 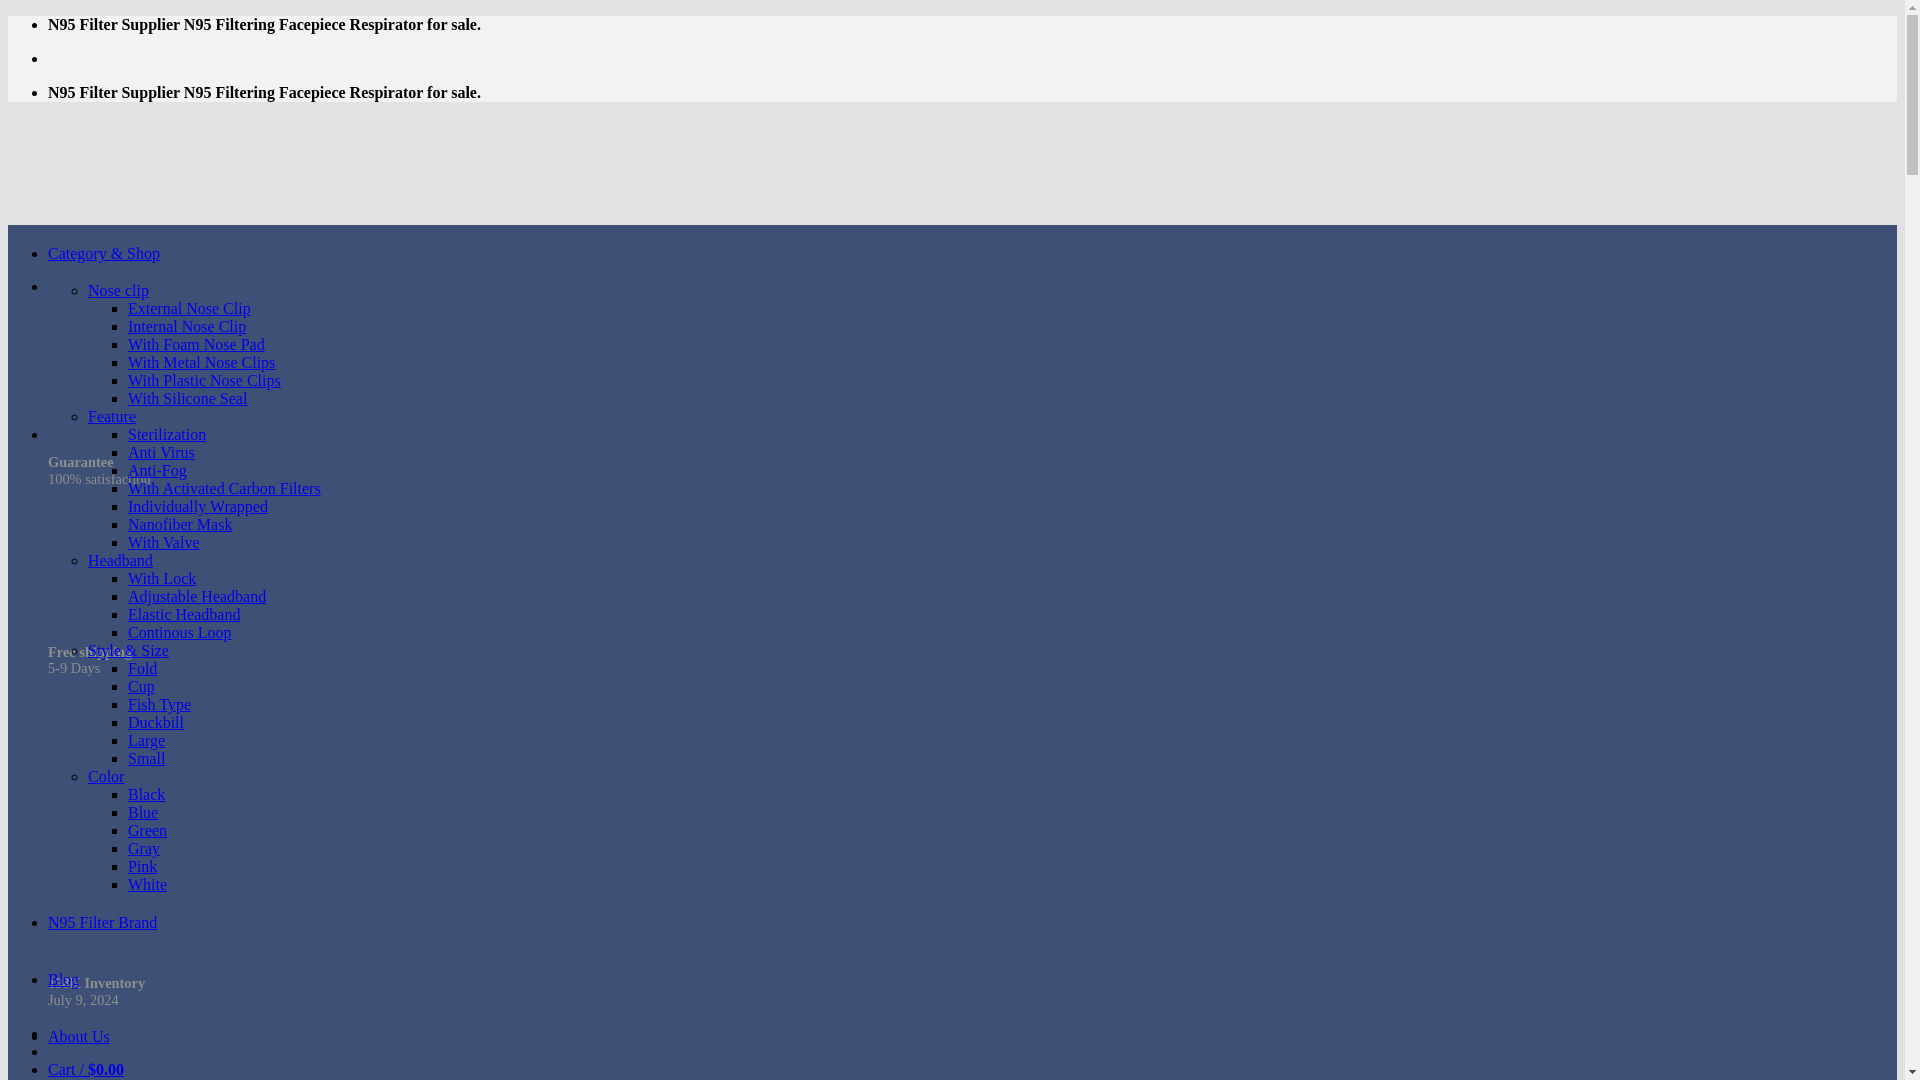 I want to click on Feature, so click(x=112, y=416).